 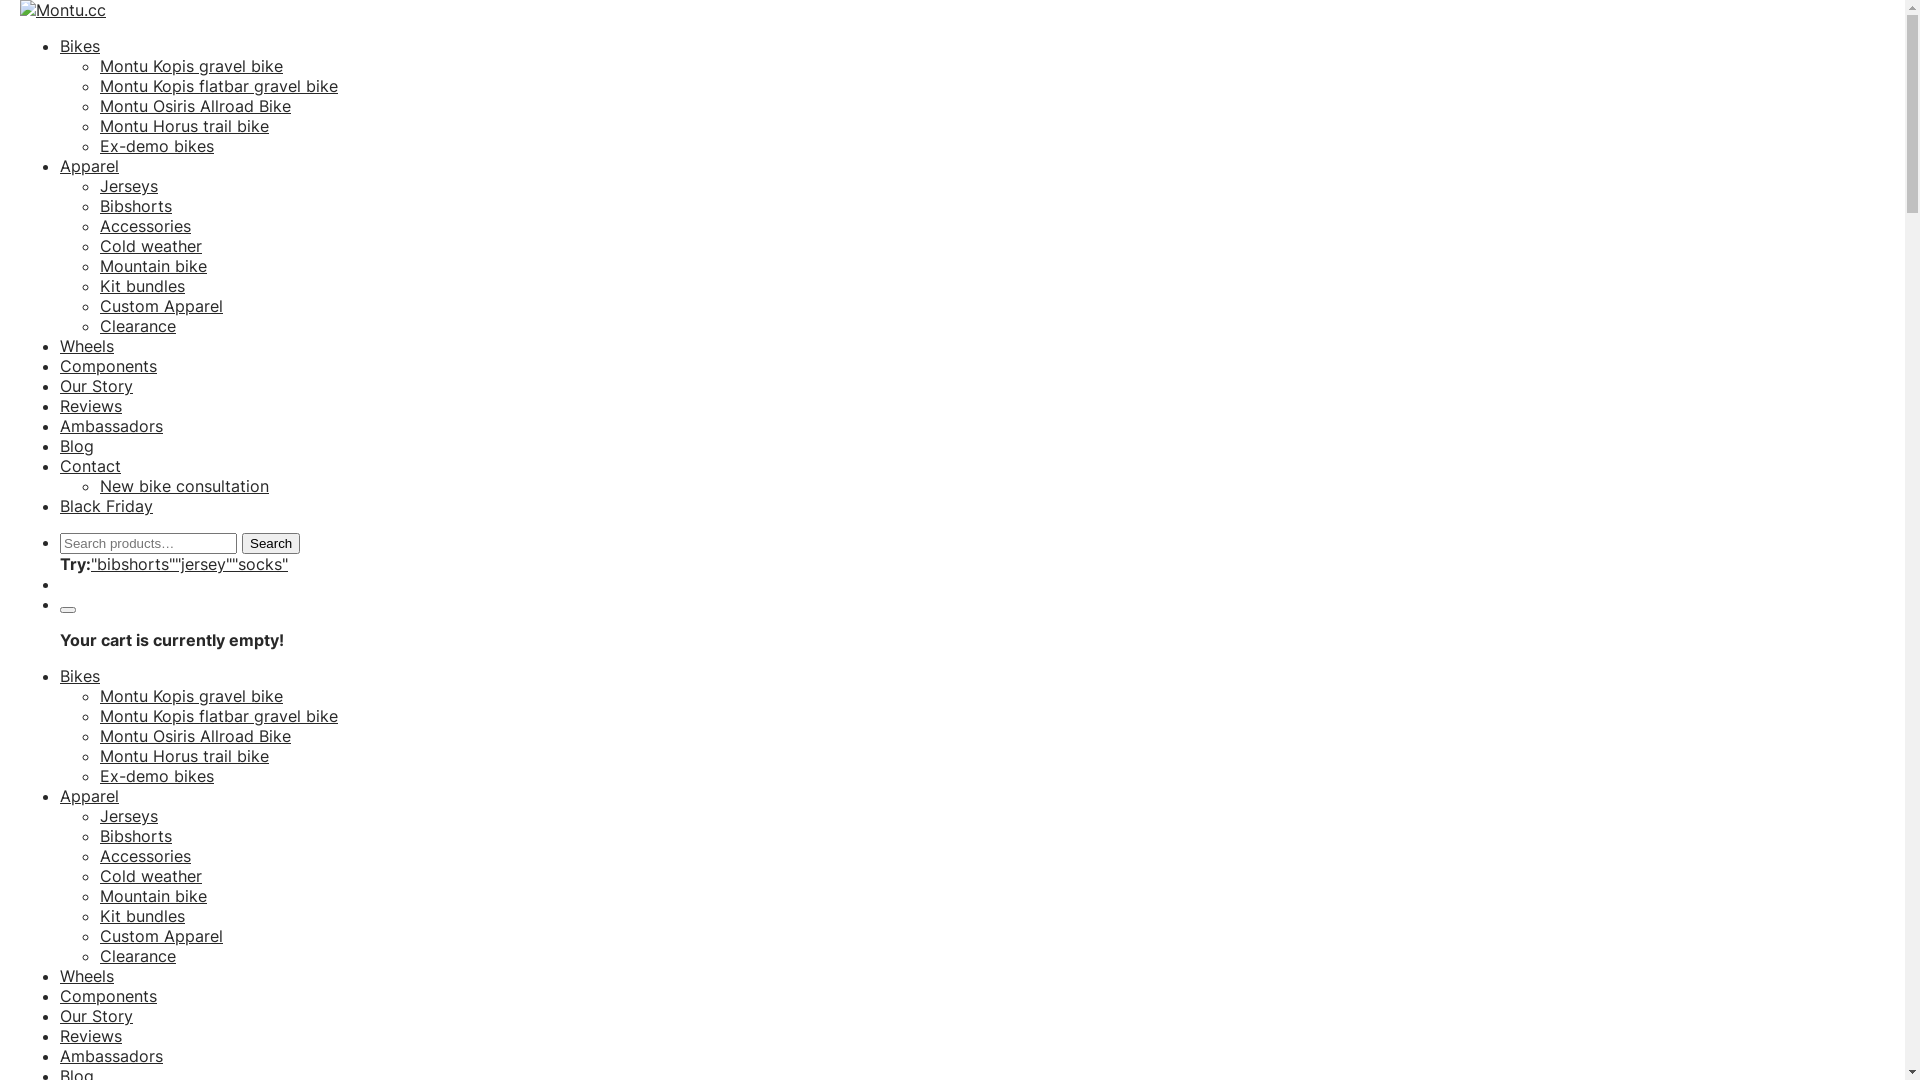 I want to click on Mountain bike, so click(x=154, y=896).